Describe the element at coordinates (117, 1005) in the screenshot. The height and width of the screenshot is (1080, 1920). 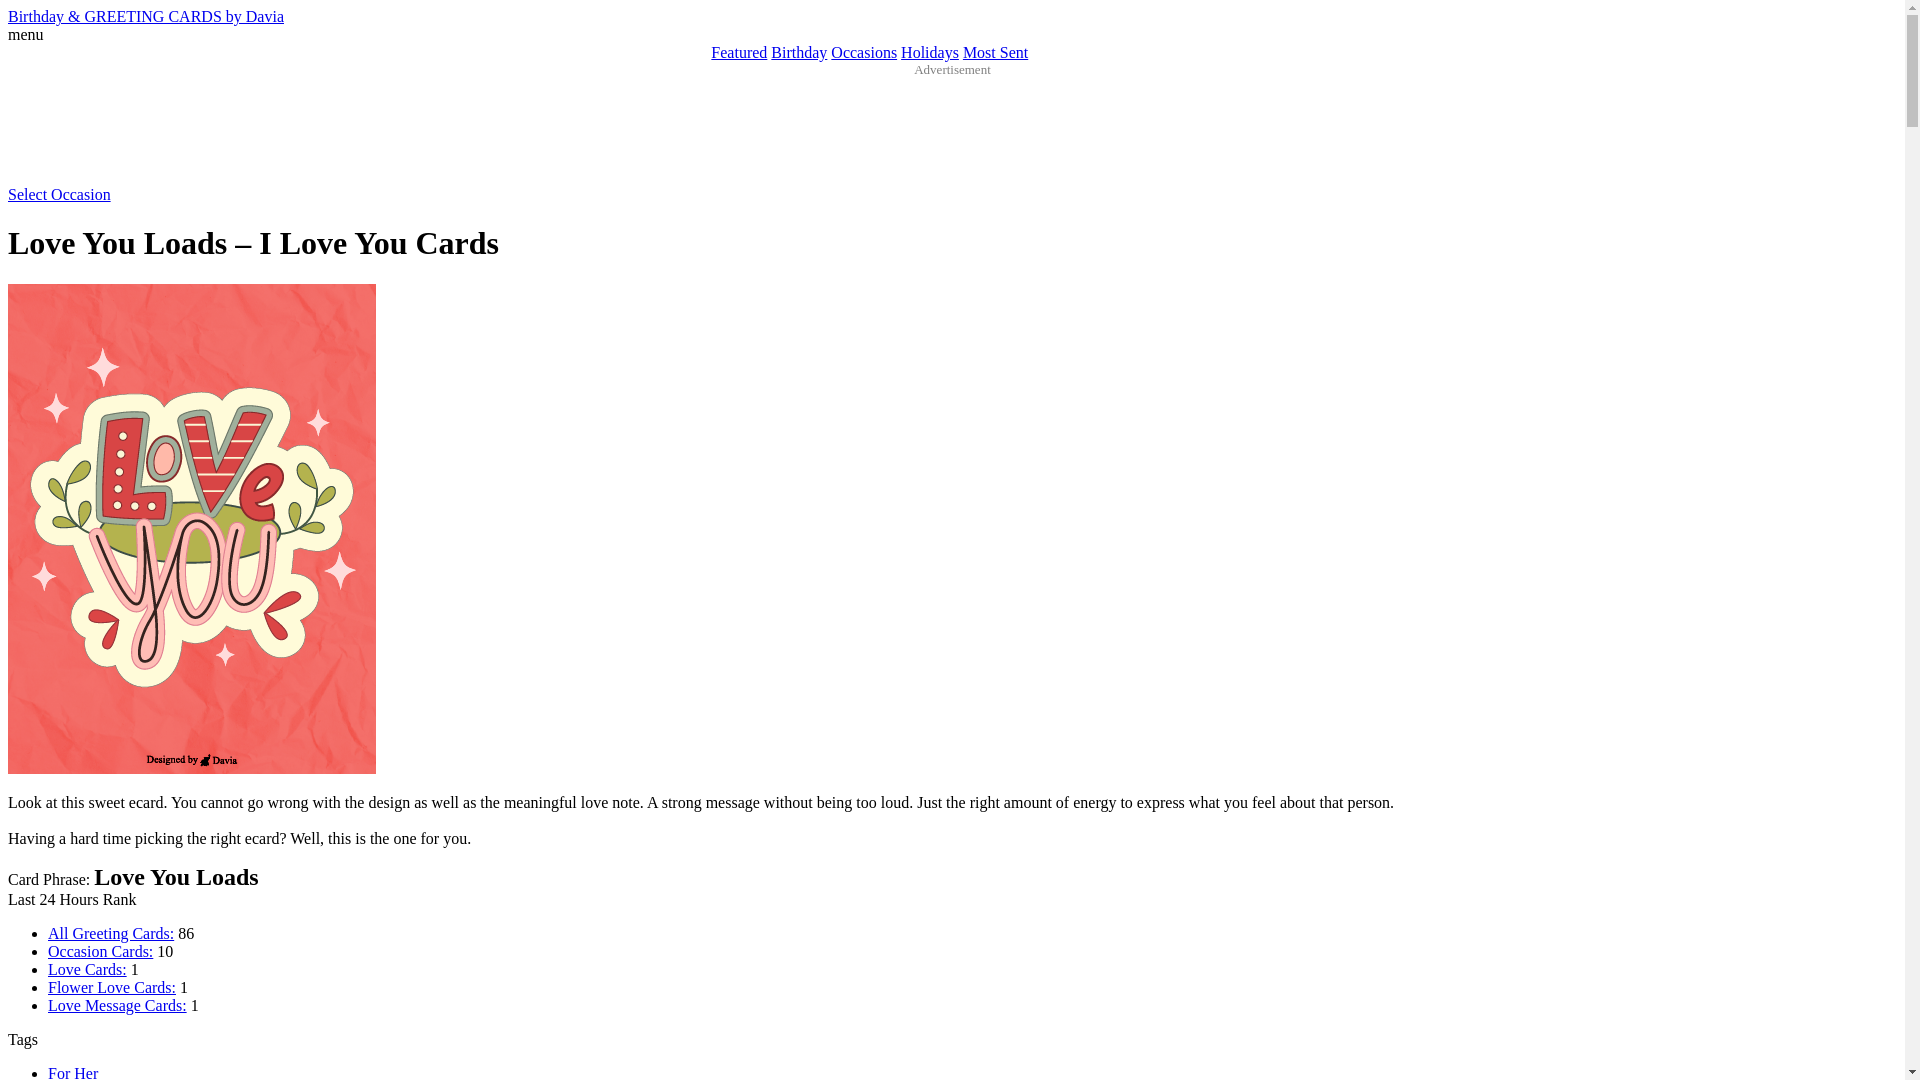
I see `Love Message Cards:` at that location.